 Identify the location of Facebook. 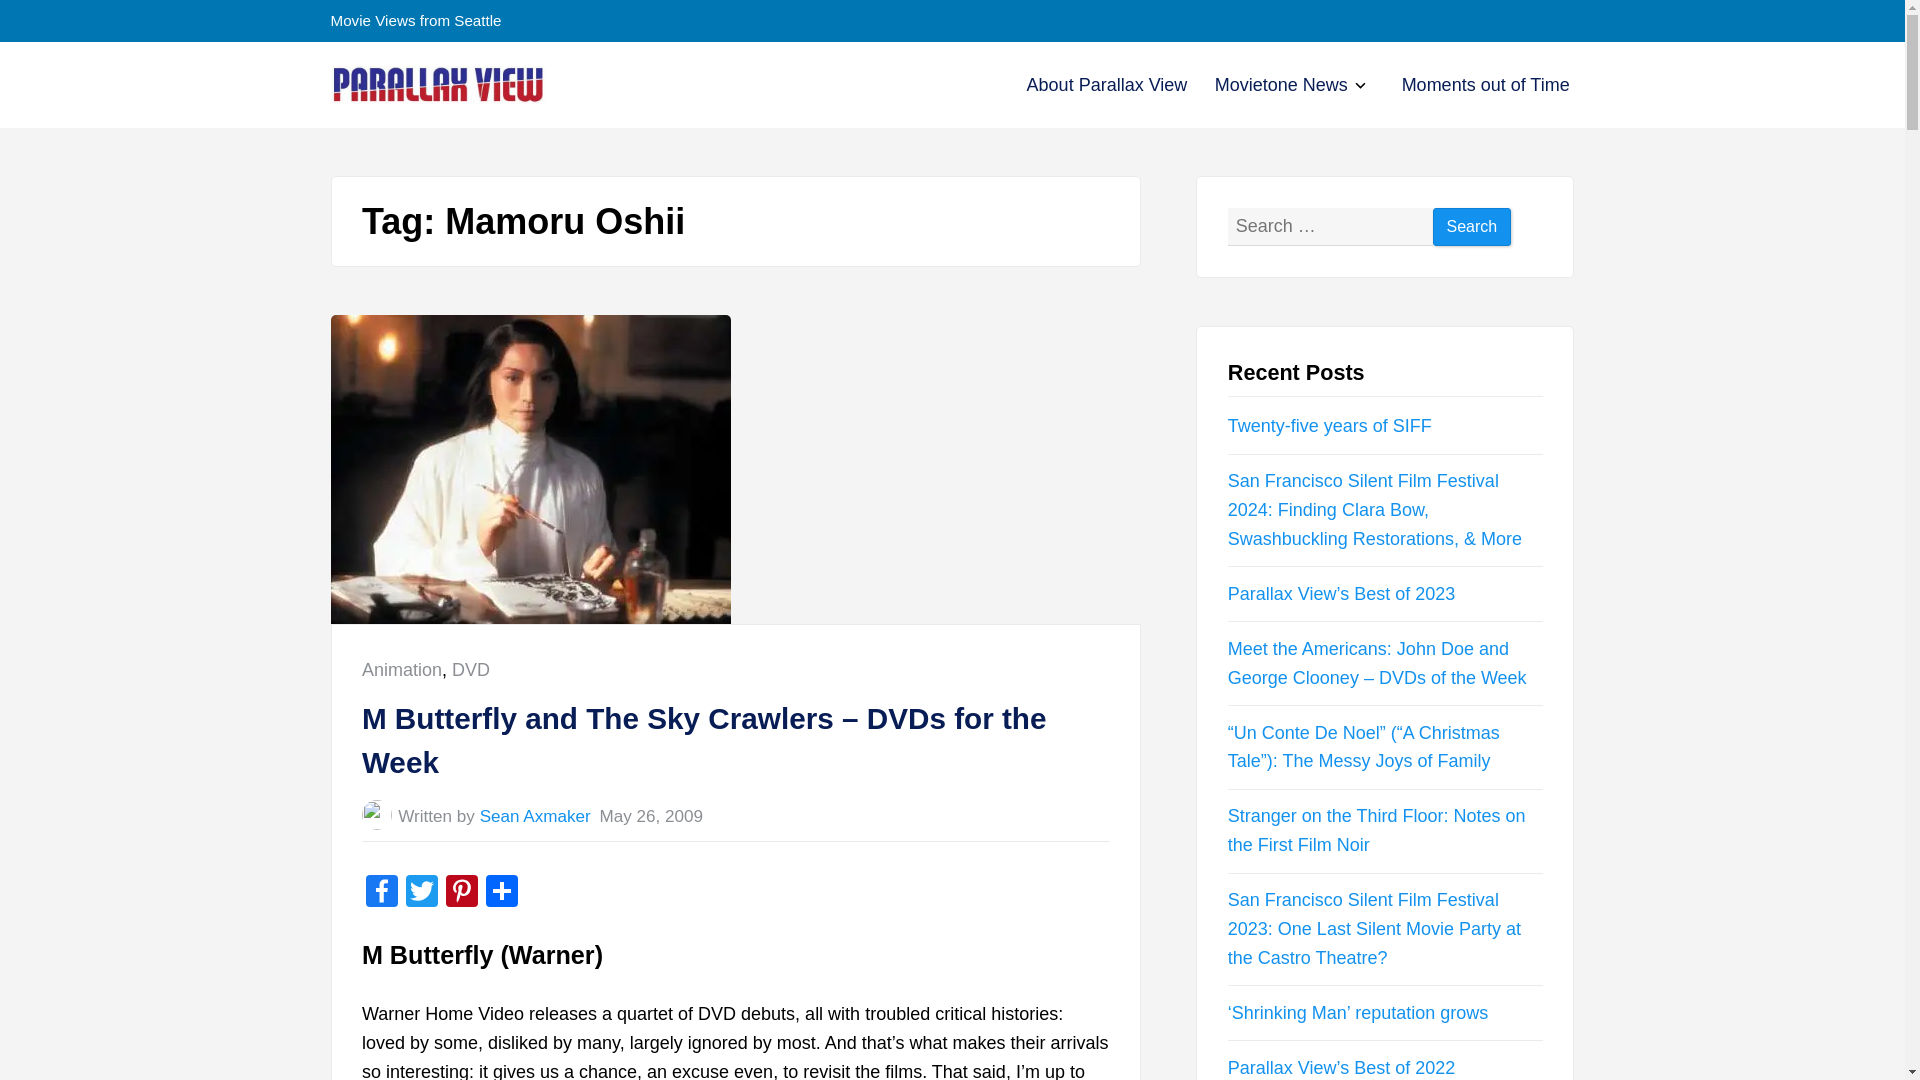
(382, 892).